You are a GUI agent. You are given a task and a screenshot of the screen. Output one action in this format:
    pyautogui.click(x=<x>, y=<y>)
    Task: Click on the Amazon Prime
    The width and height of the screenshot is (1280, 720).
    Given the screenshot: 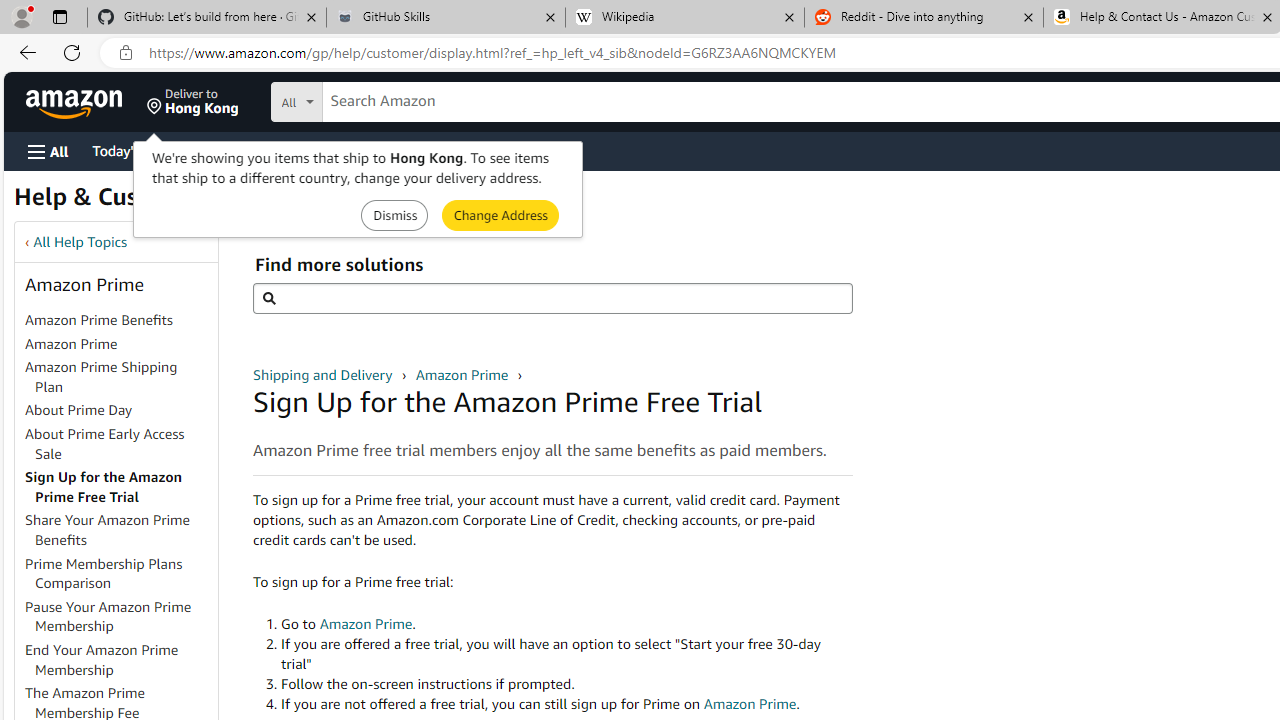 What is the action you would take?
    pyautogui.click(x=71, y=343)
    